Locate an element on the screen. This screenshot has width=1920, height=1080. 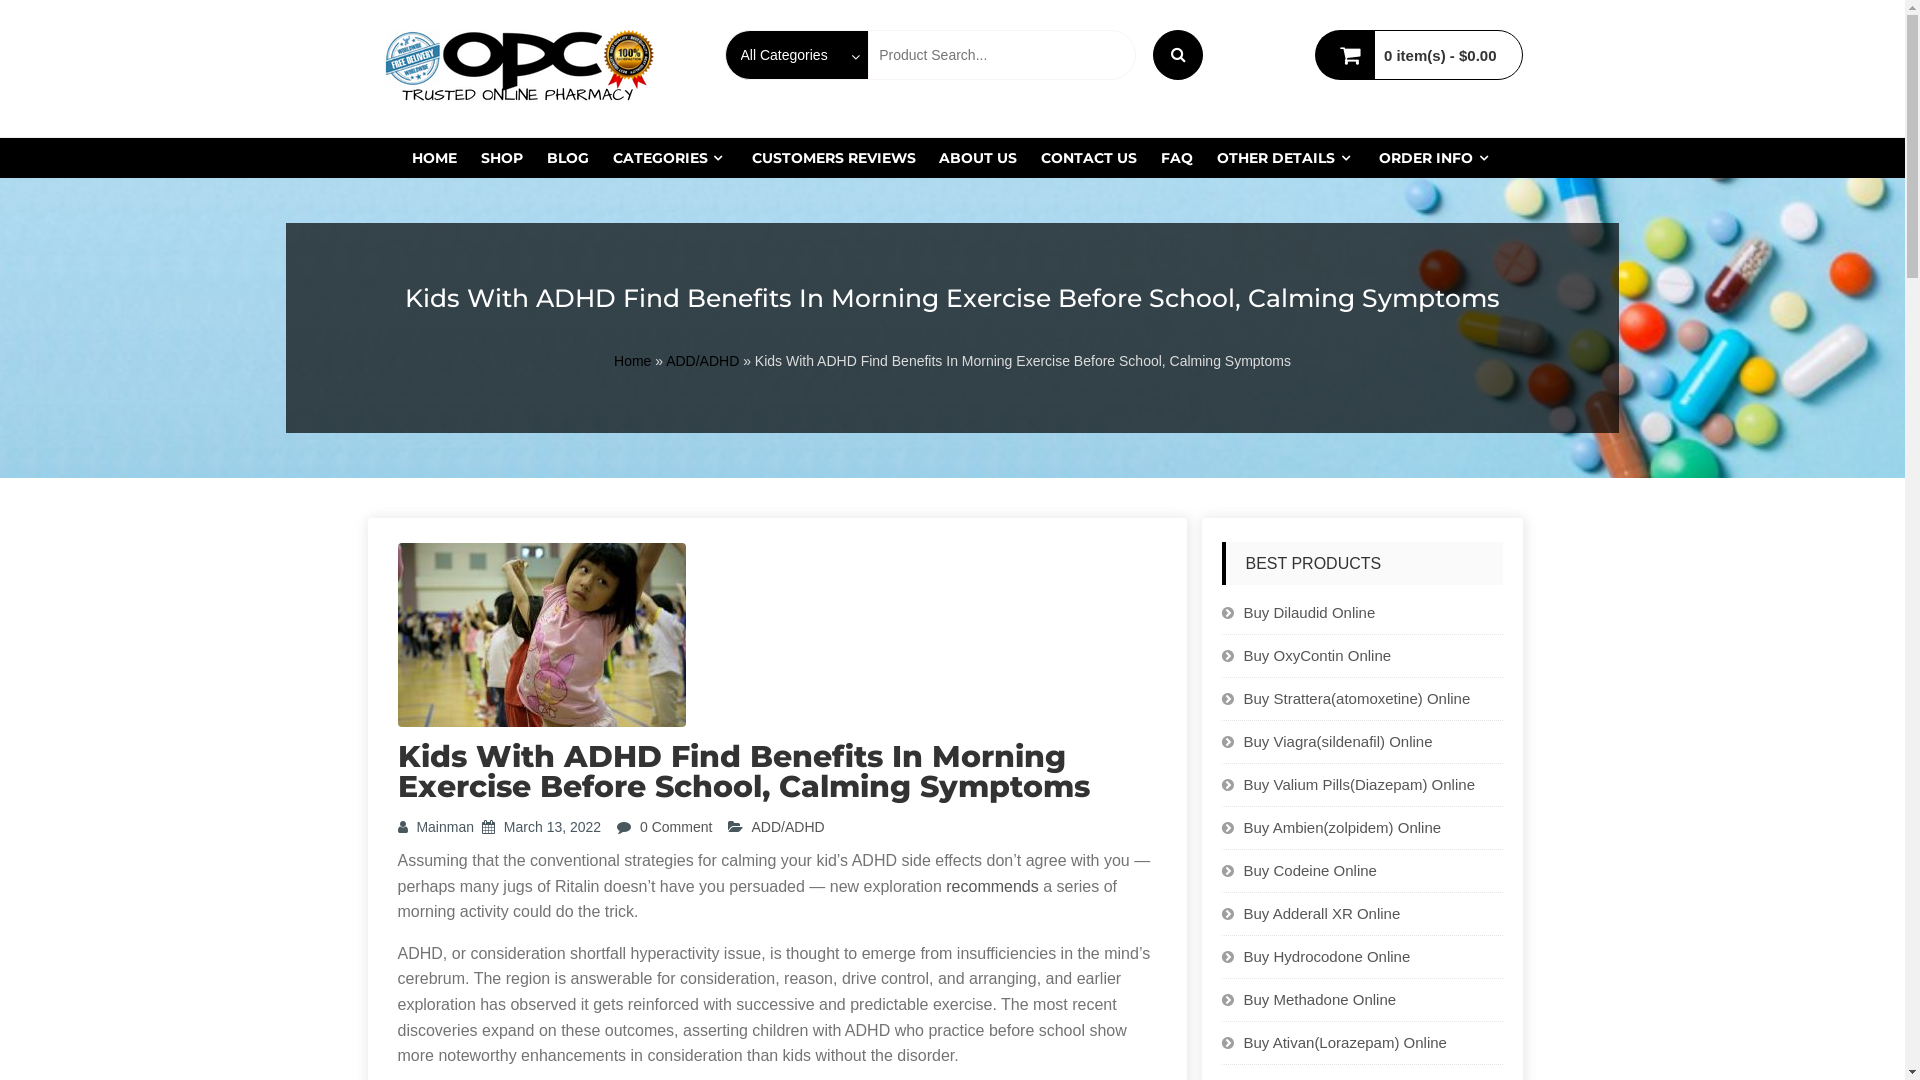
Buy Strattera(atomoxetine) Online is located at coordinates (1358, 698).